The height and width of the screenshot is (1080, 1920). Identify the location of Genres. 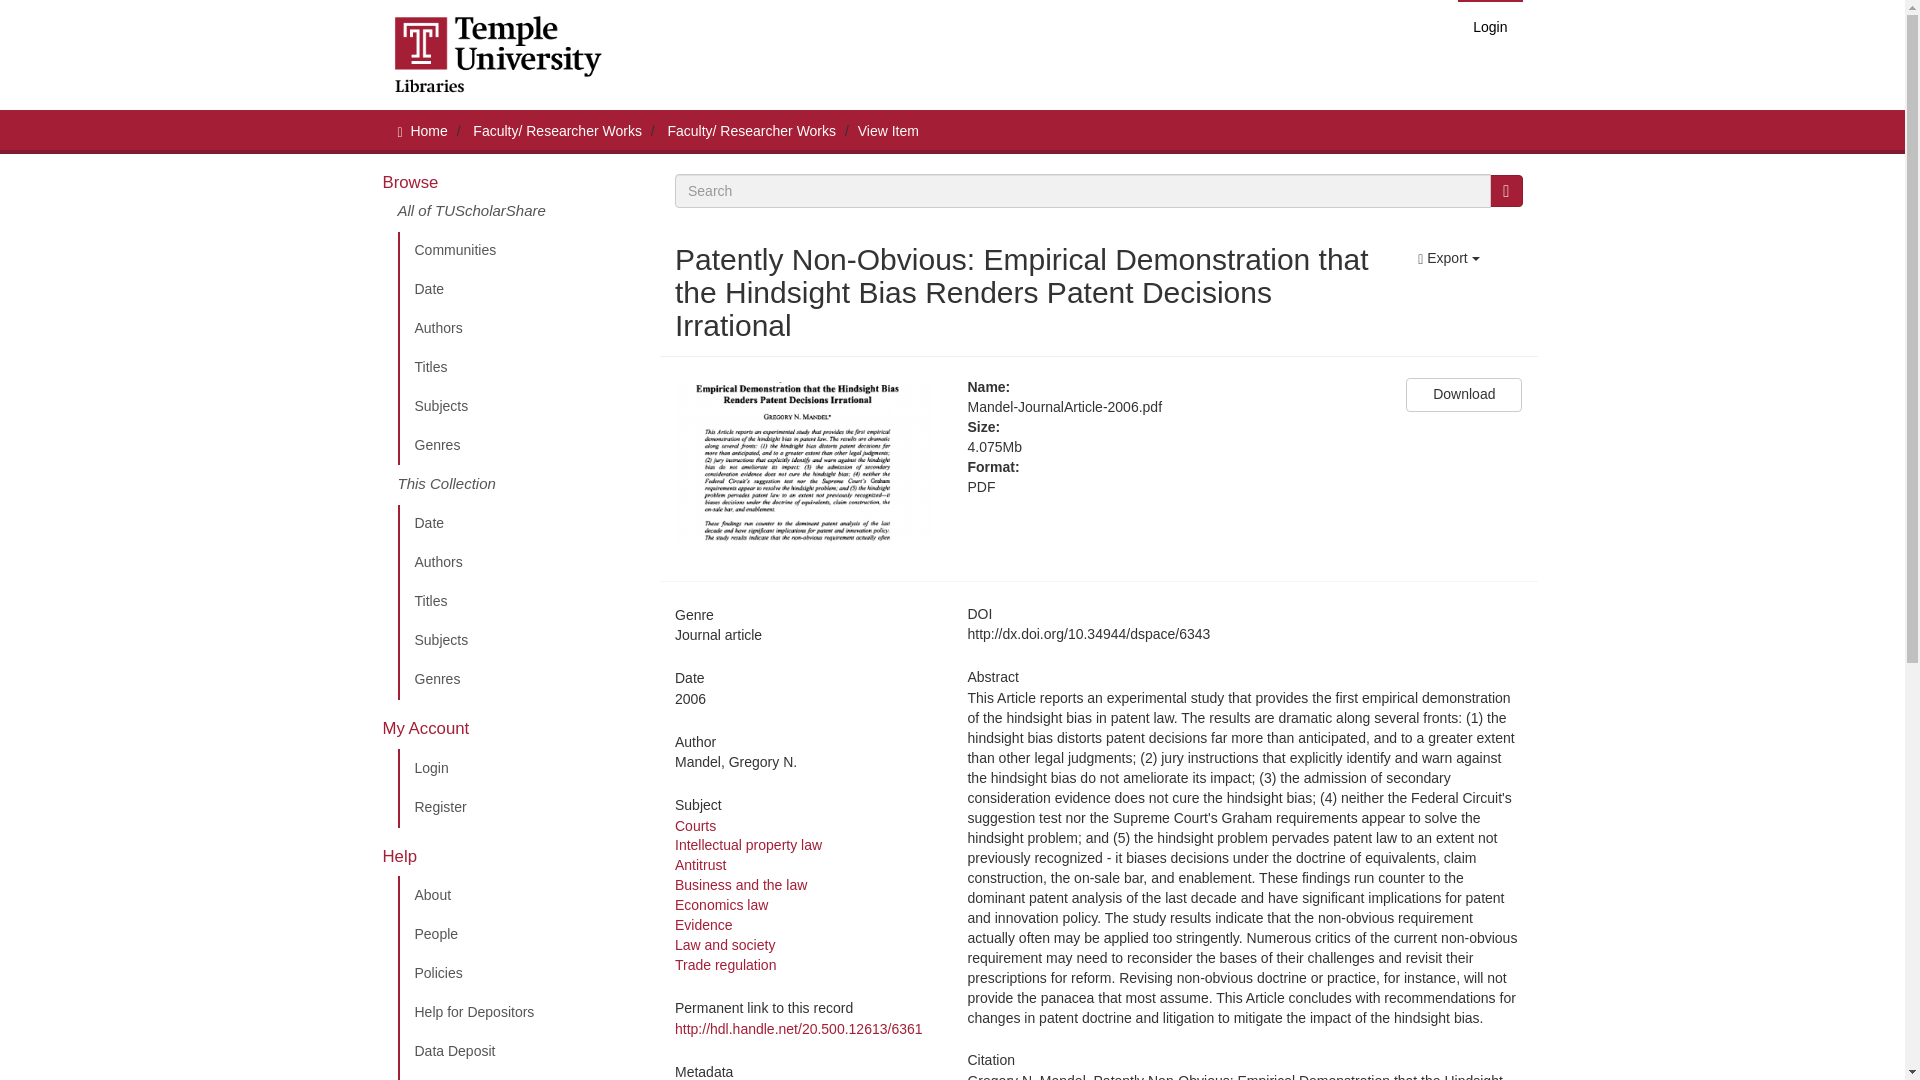
(521, 445).